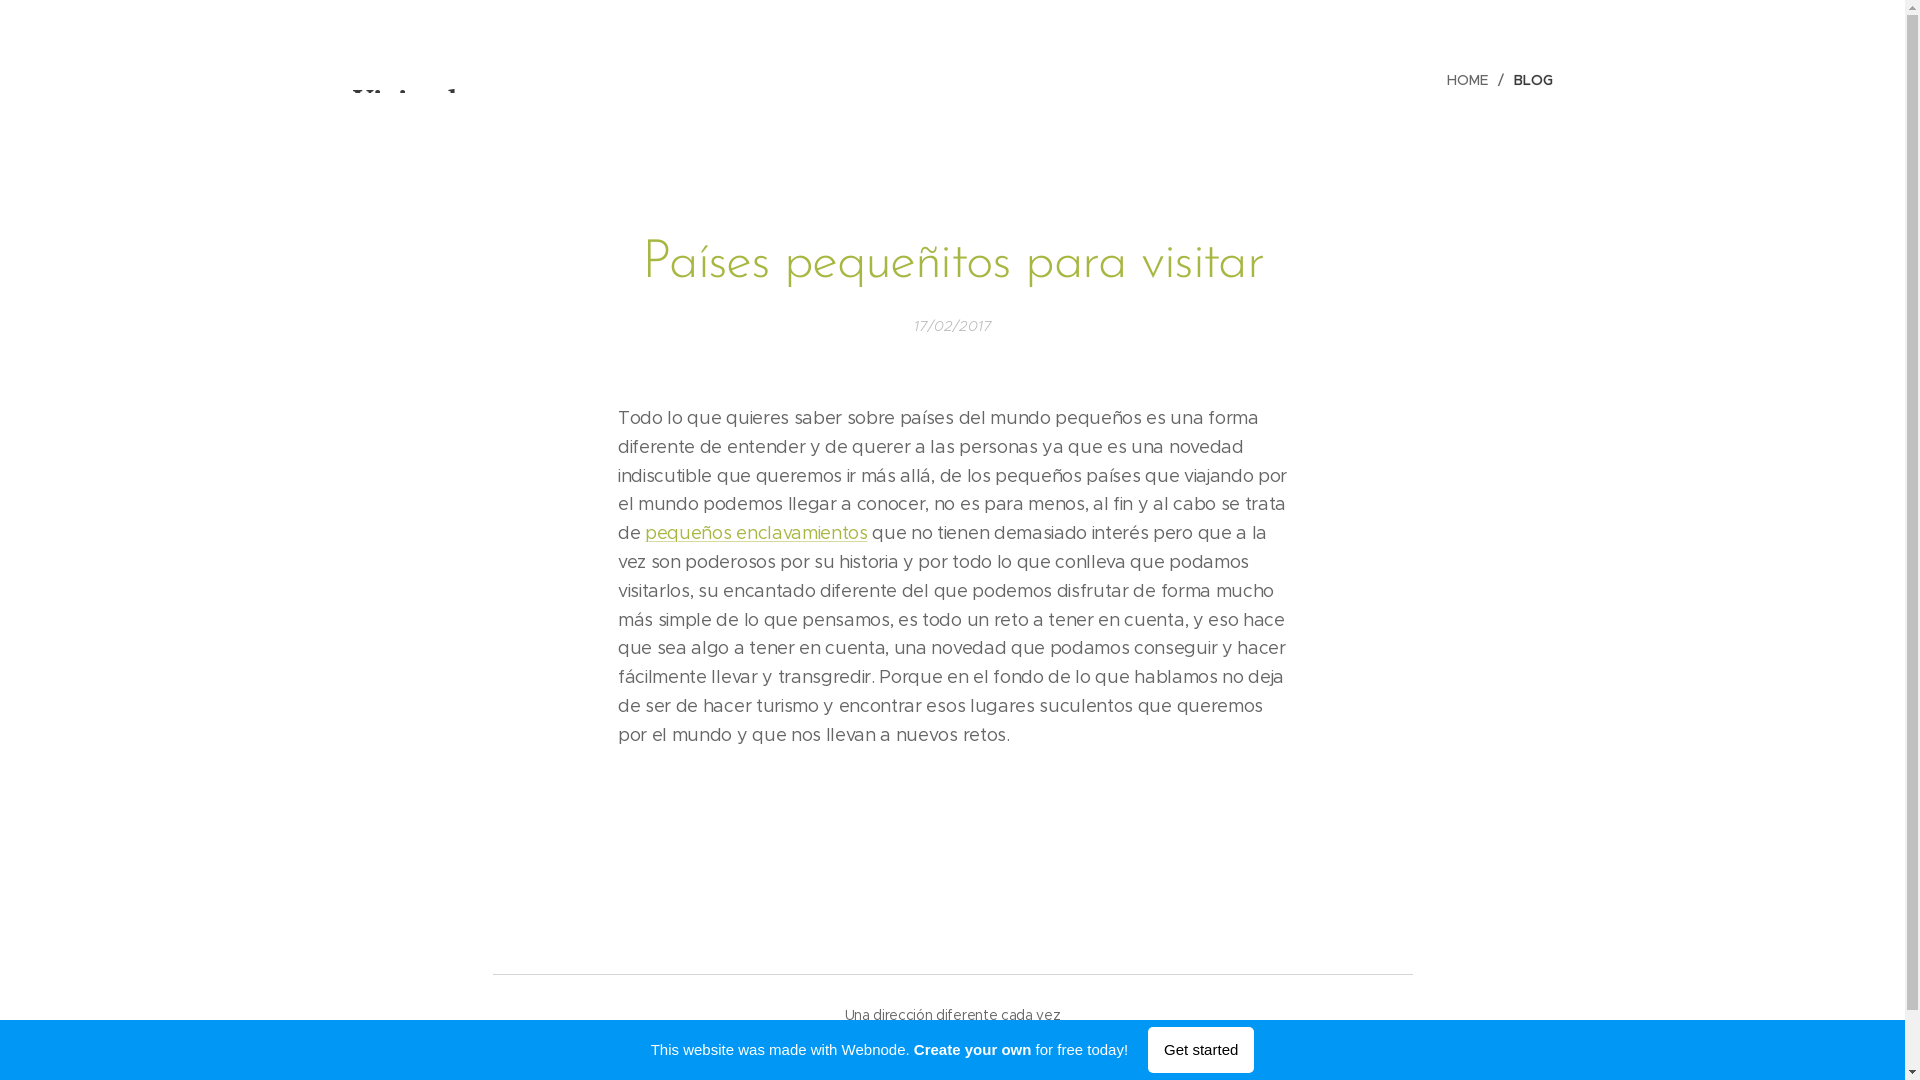  Describe the element at coordinates (413, 72) in the screenshot. I see `Viajando` at that location.